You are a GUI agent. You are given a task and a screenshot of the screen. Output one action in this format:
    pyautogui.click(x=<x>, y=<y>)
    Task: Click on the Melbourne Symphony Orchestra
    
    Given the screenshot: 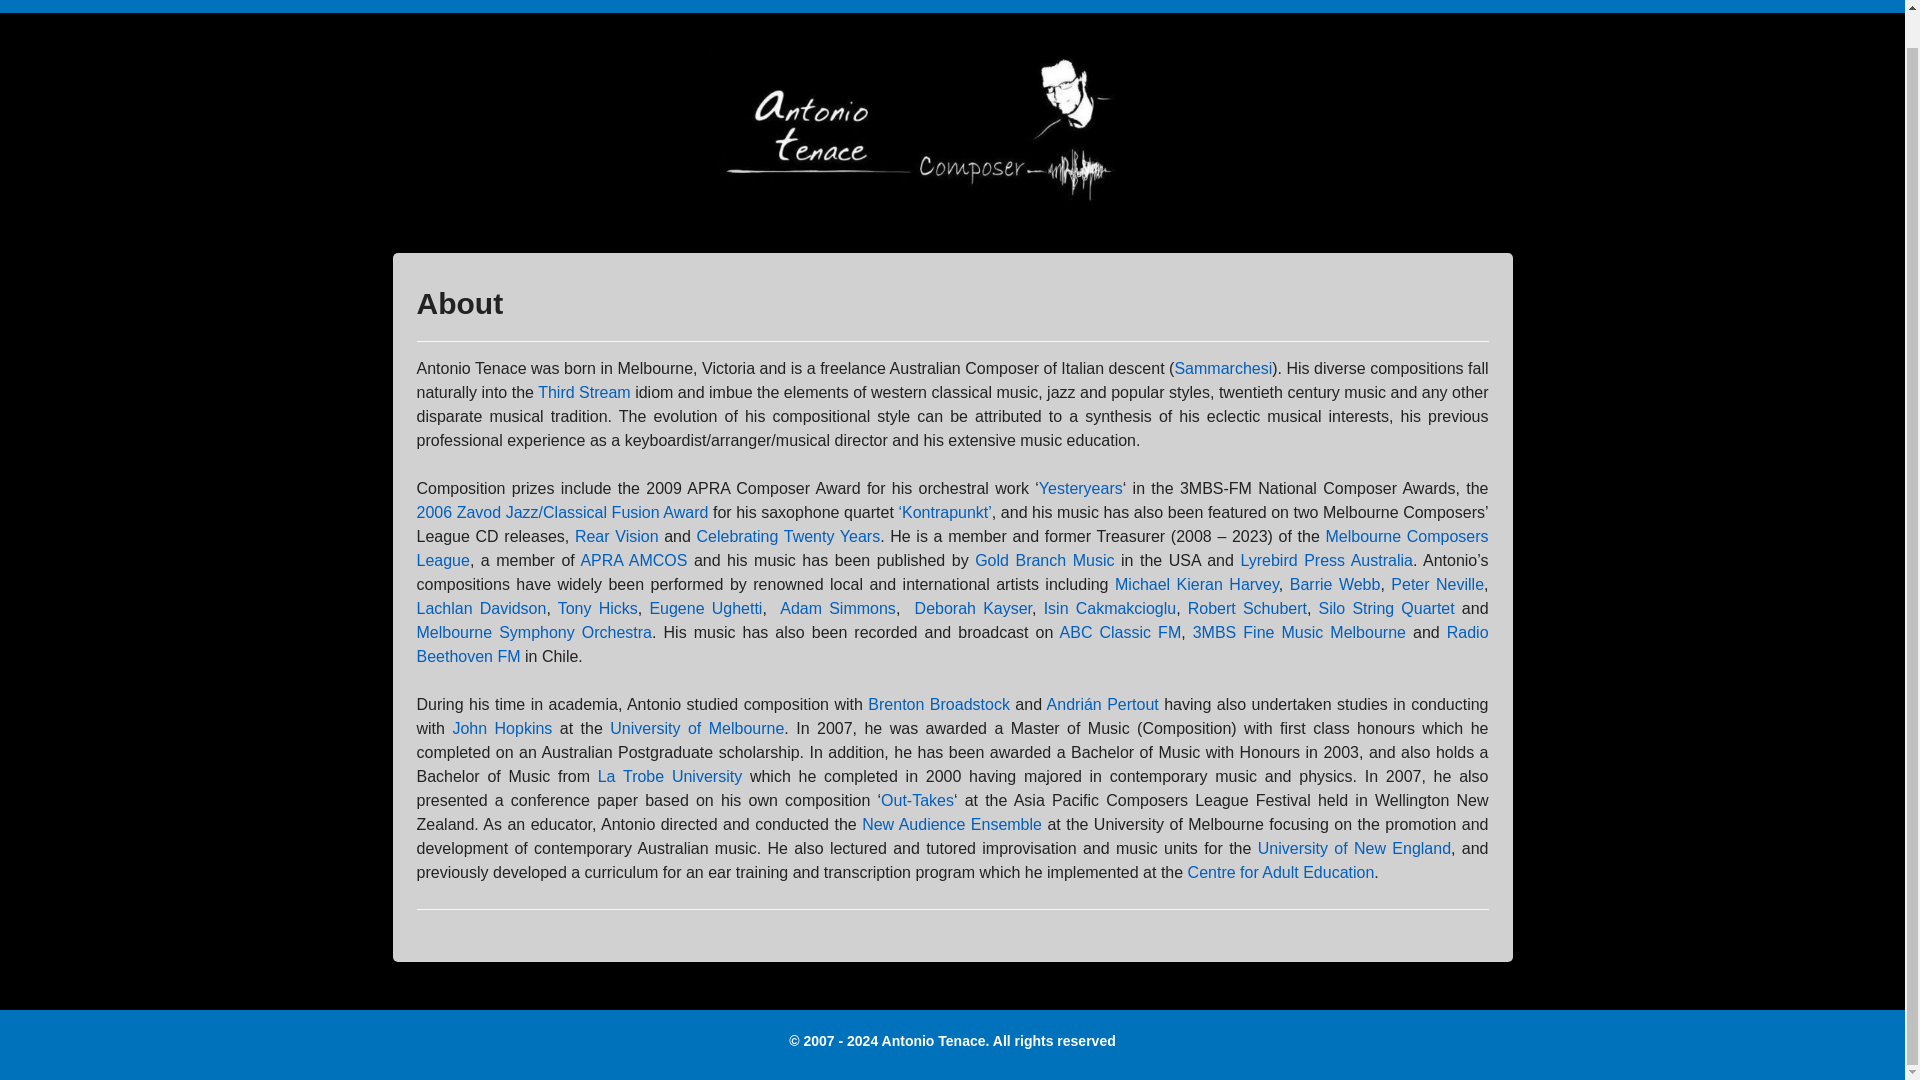 What is the action you would take?
    pyautogui.click(x=534, y=632)
    